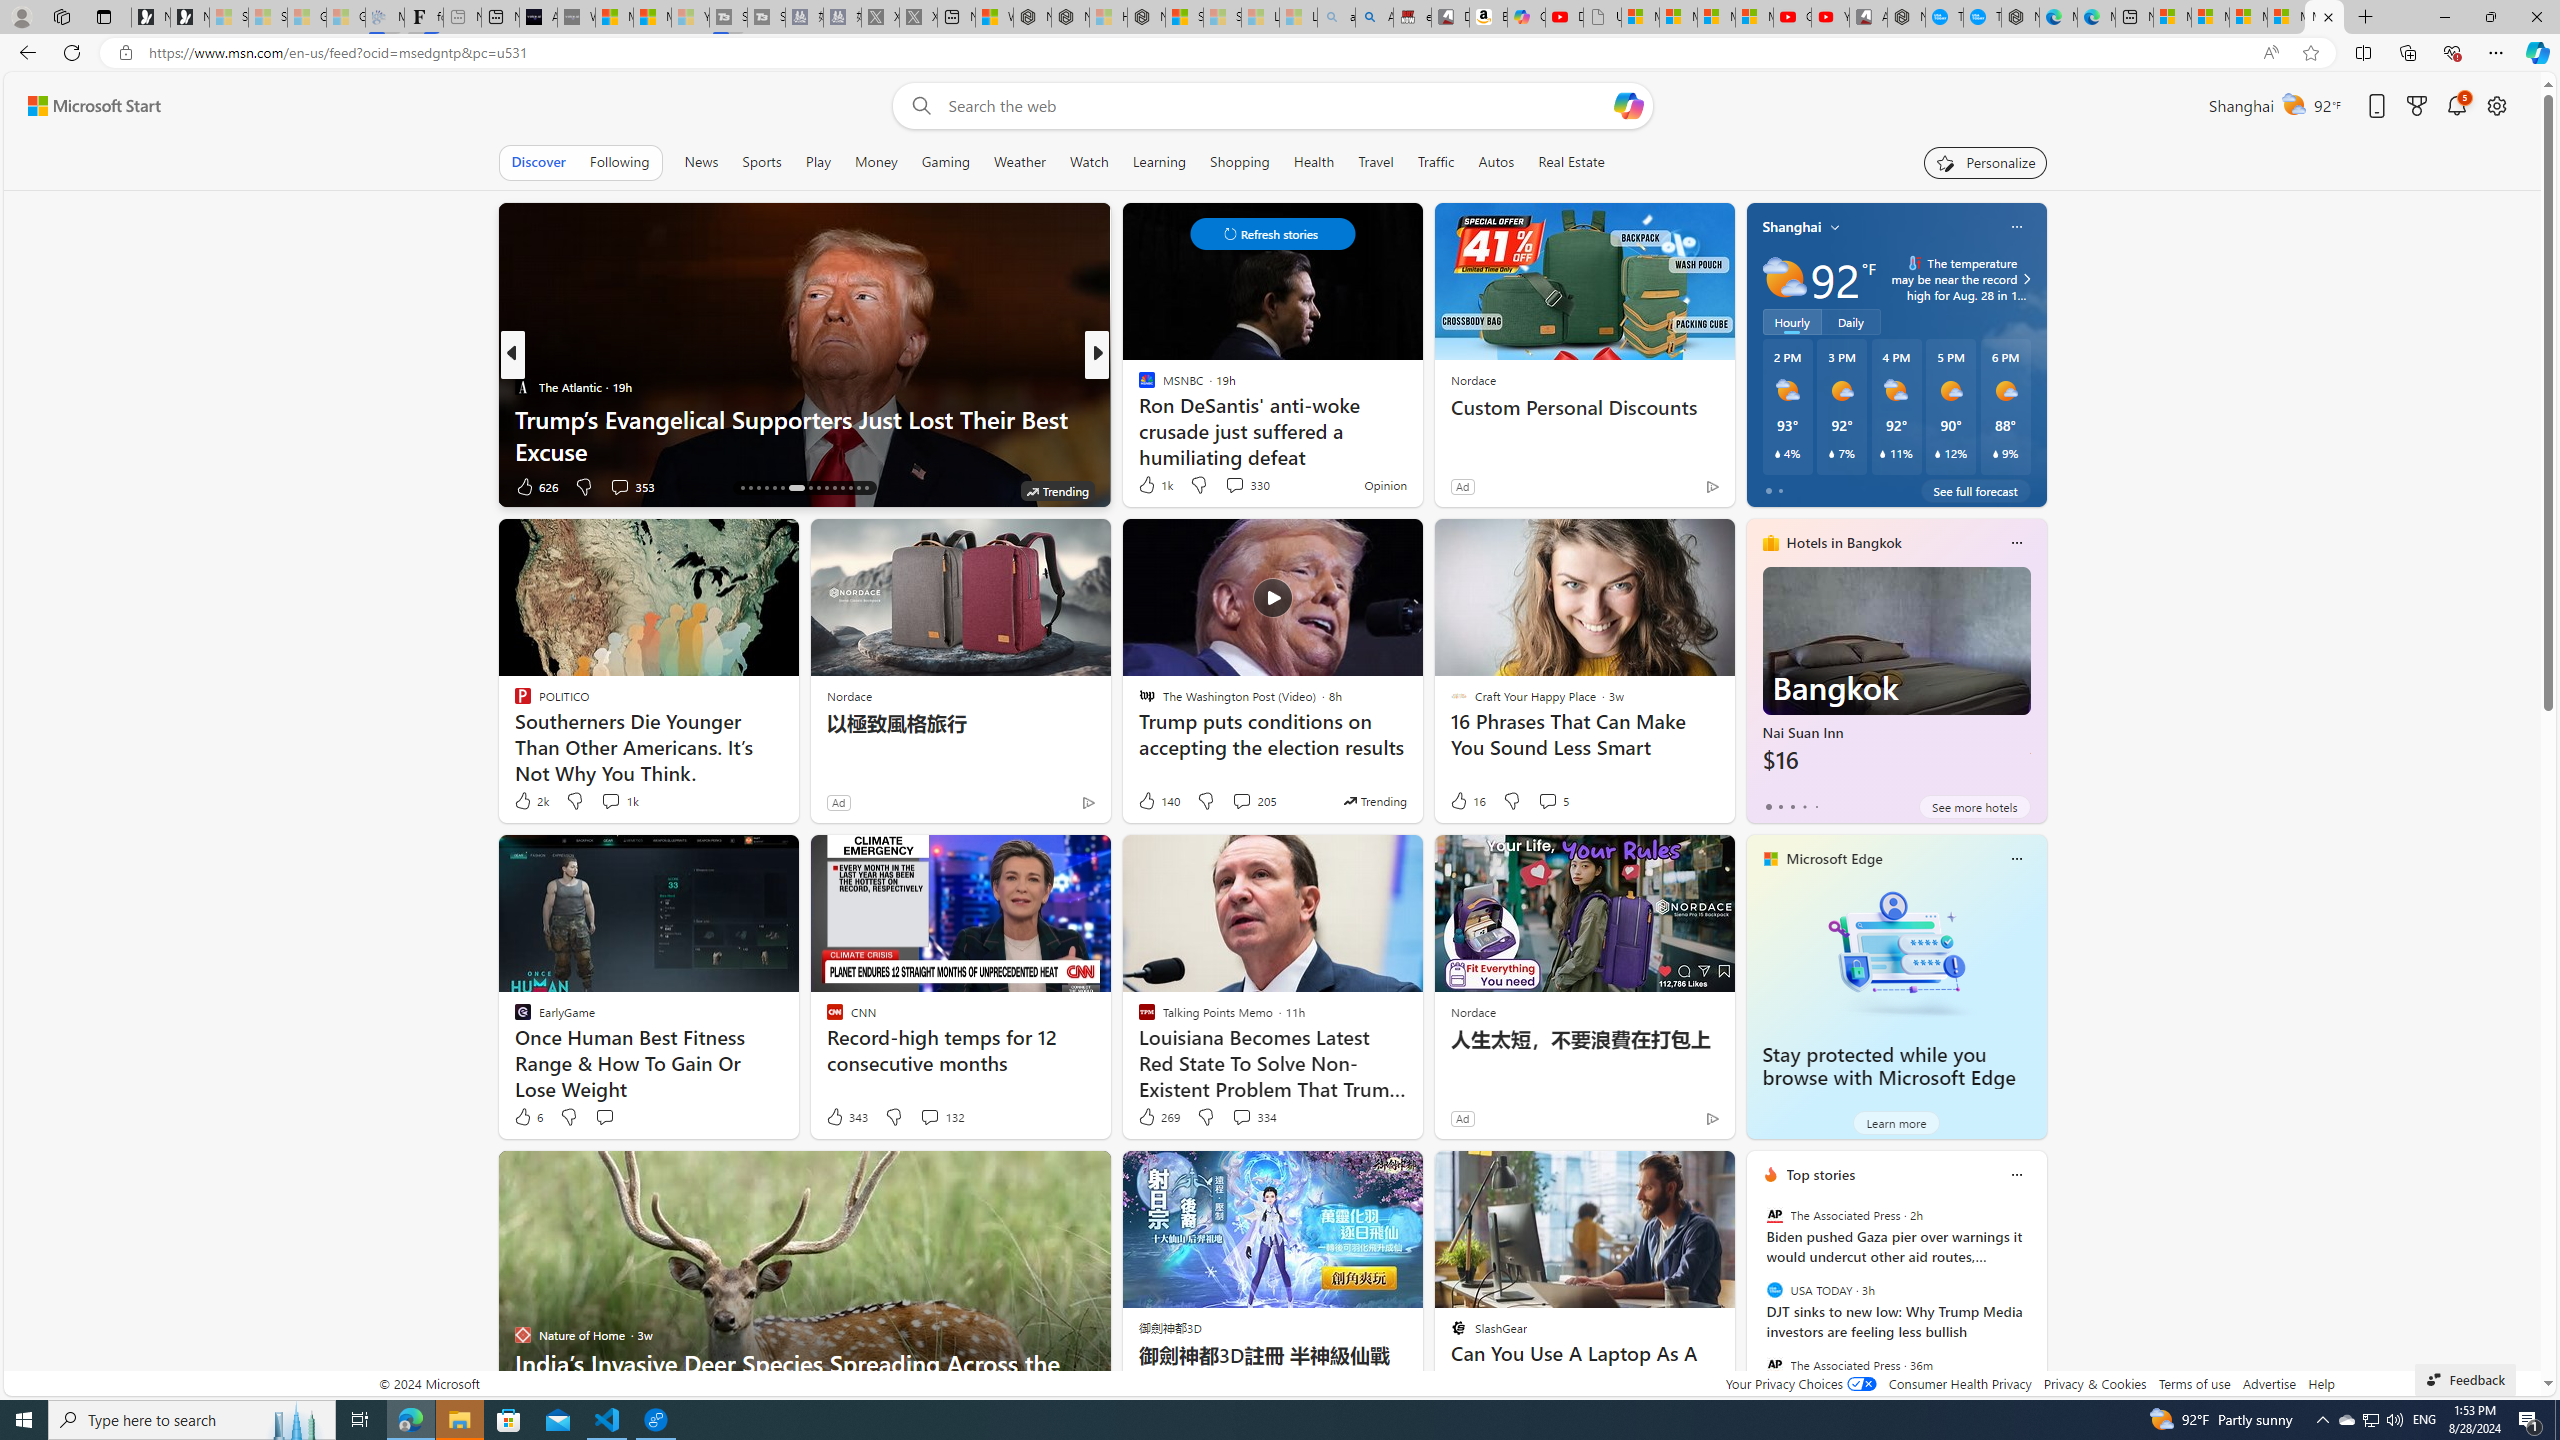 Image resolution: width=2560 pixels, height=1440 pixels. I want to click on Personalize your feed", so click(1986, 162).